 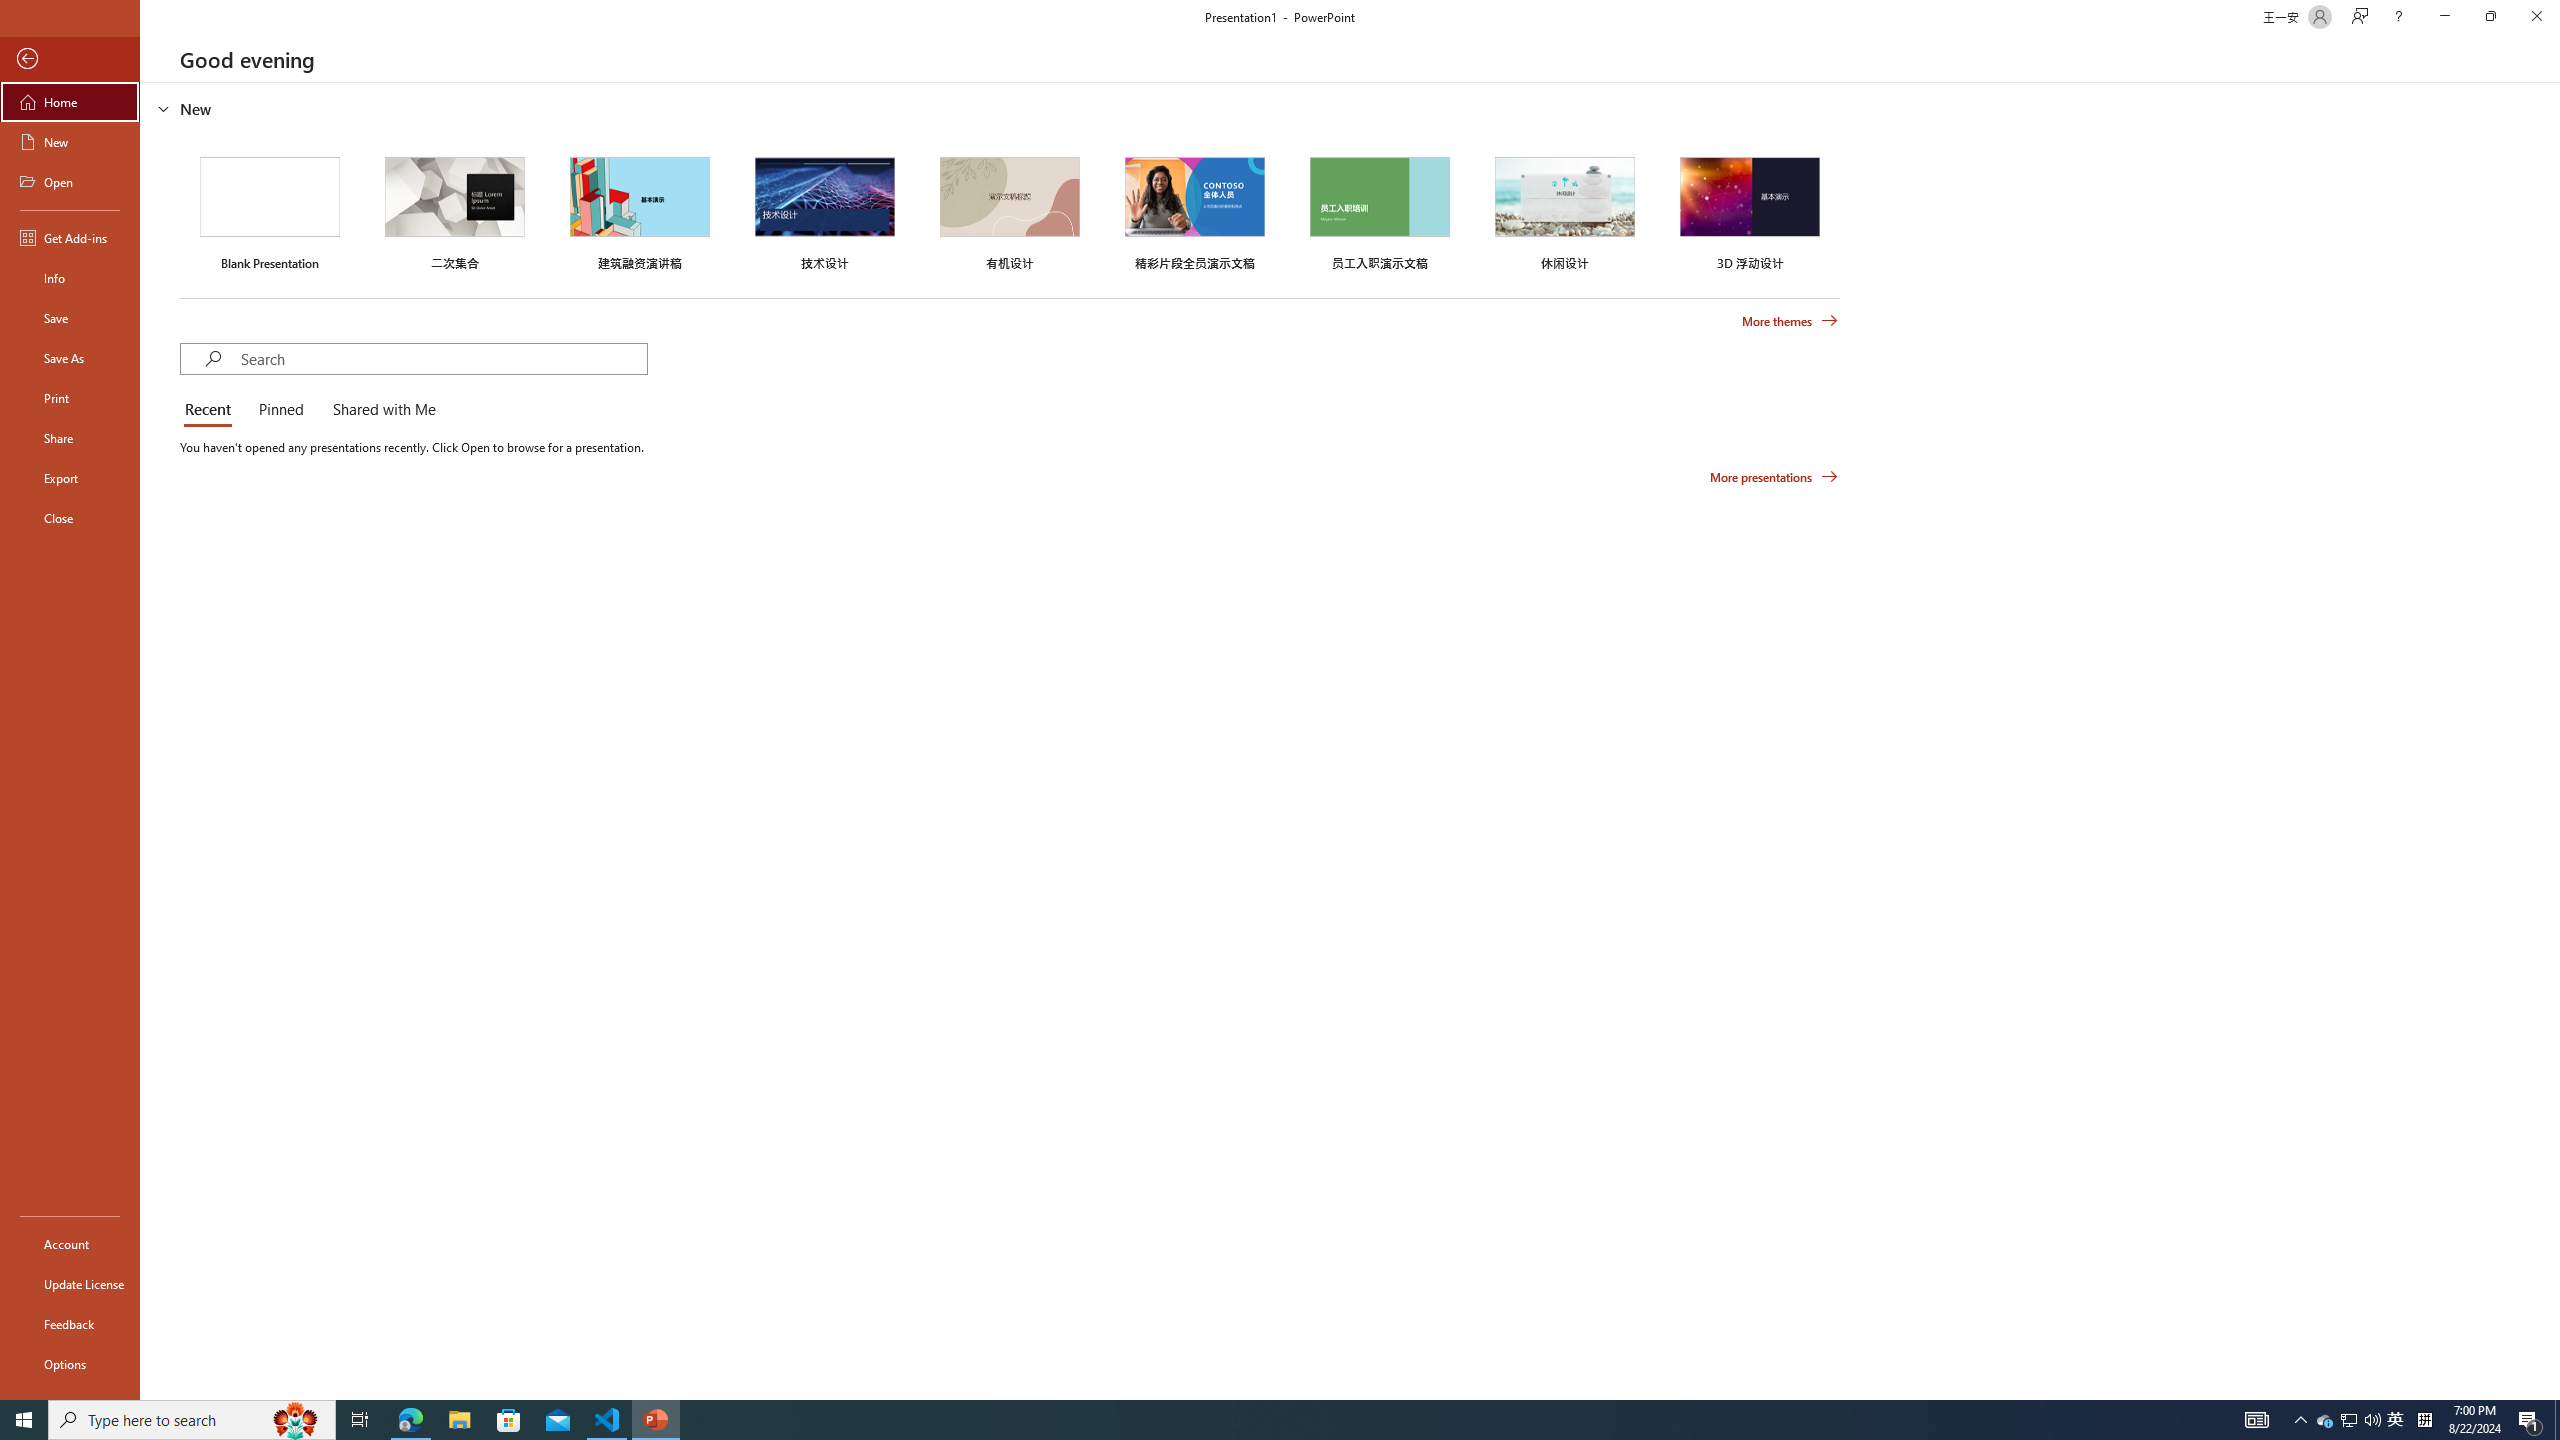 What do you see at coordinates (70, 1324) in the screenshot?
I see `Feedback` at bounding box center [70, 1324].